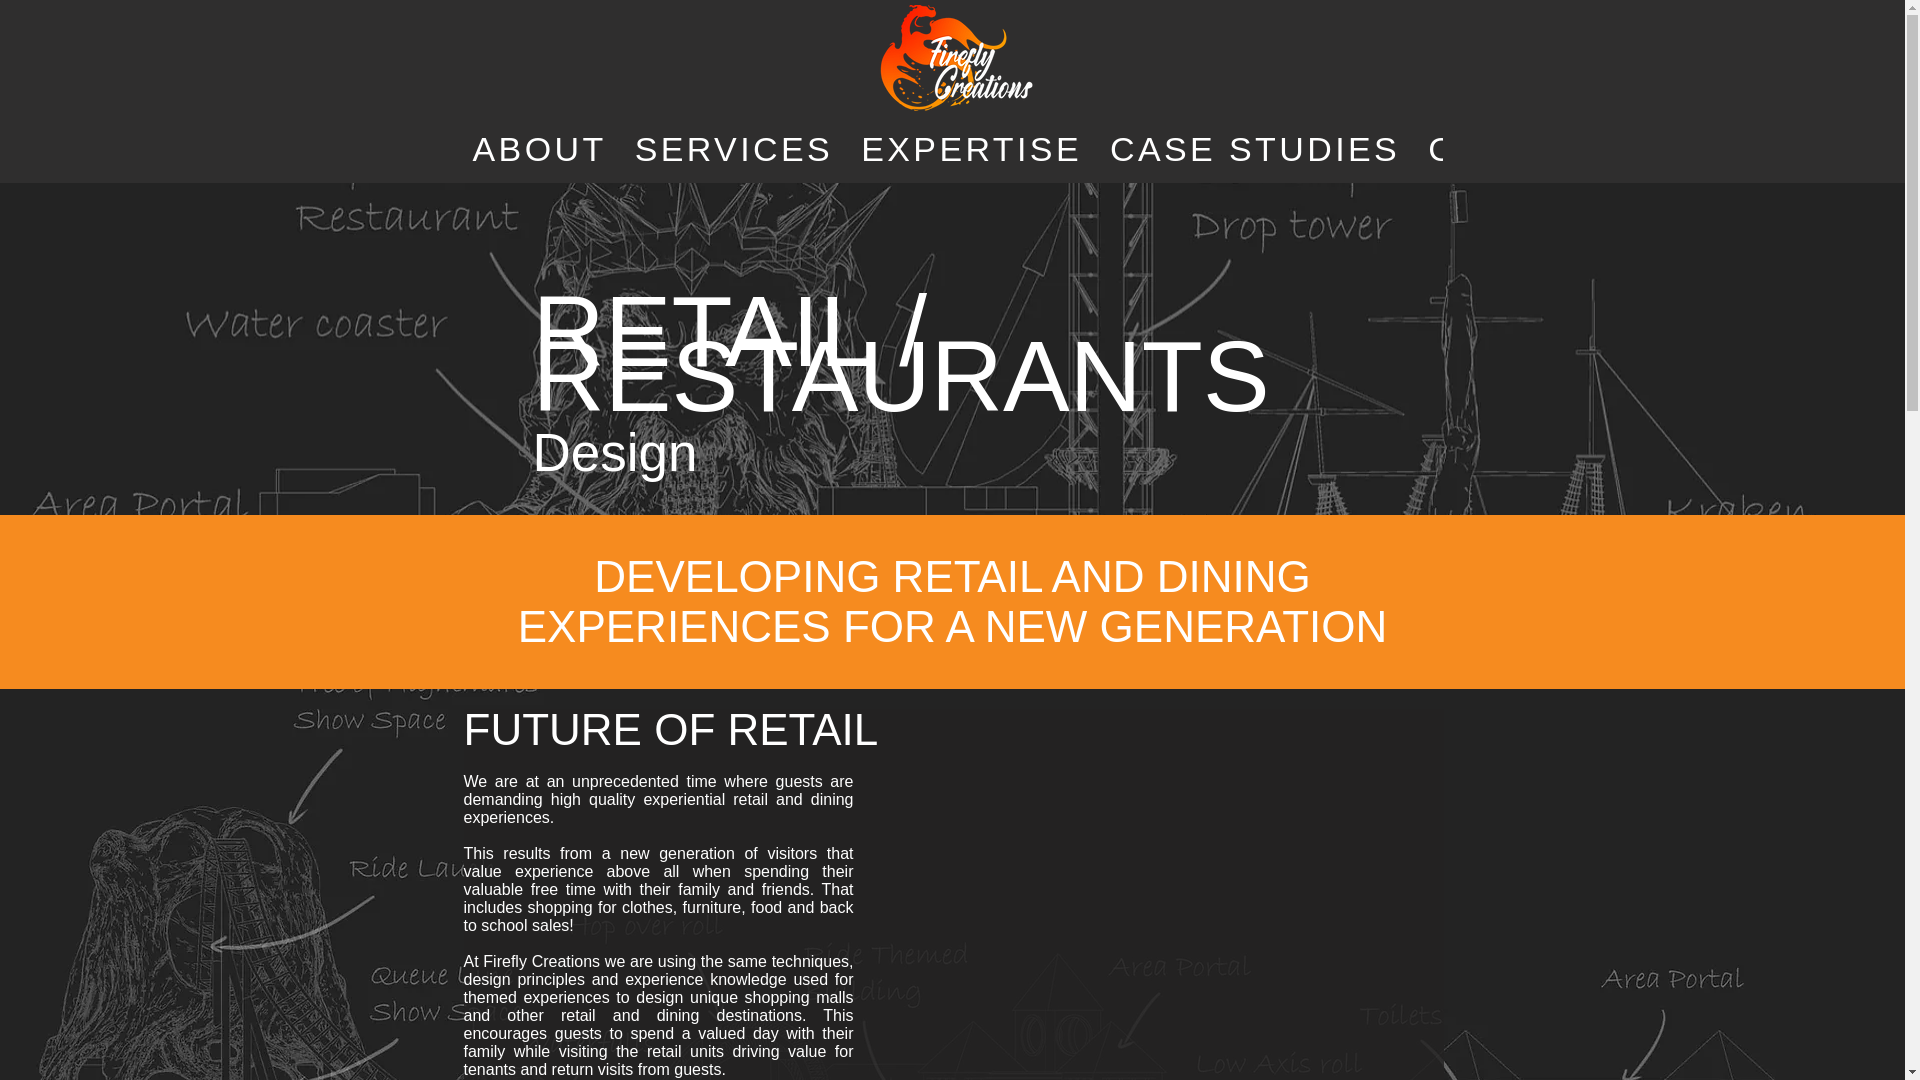 This screenshot has width=1920, height=1080. Describe the element at coordinates (734, 148) in the screenshot. I see `SERVICES` at that location.